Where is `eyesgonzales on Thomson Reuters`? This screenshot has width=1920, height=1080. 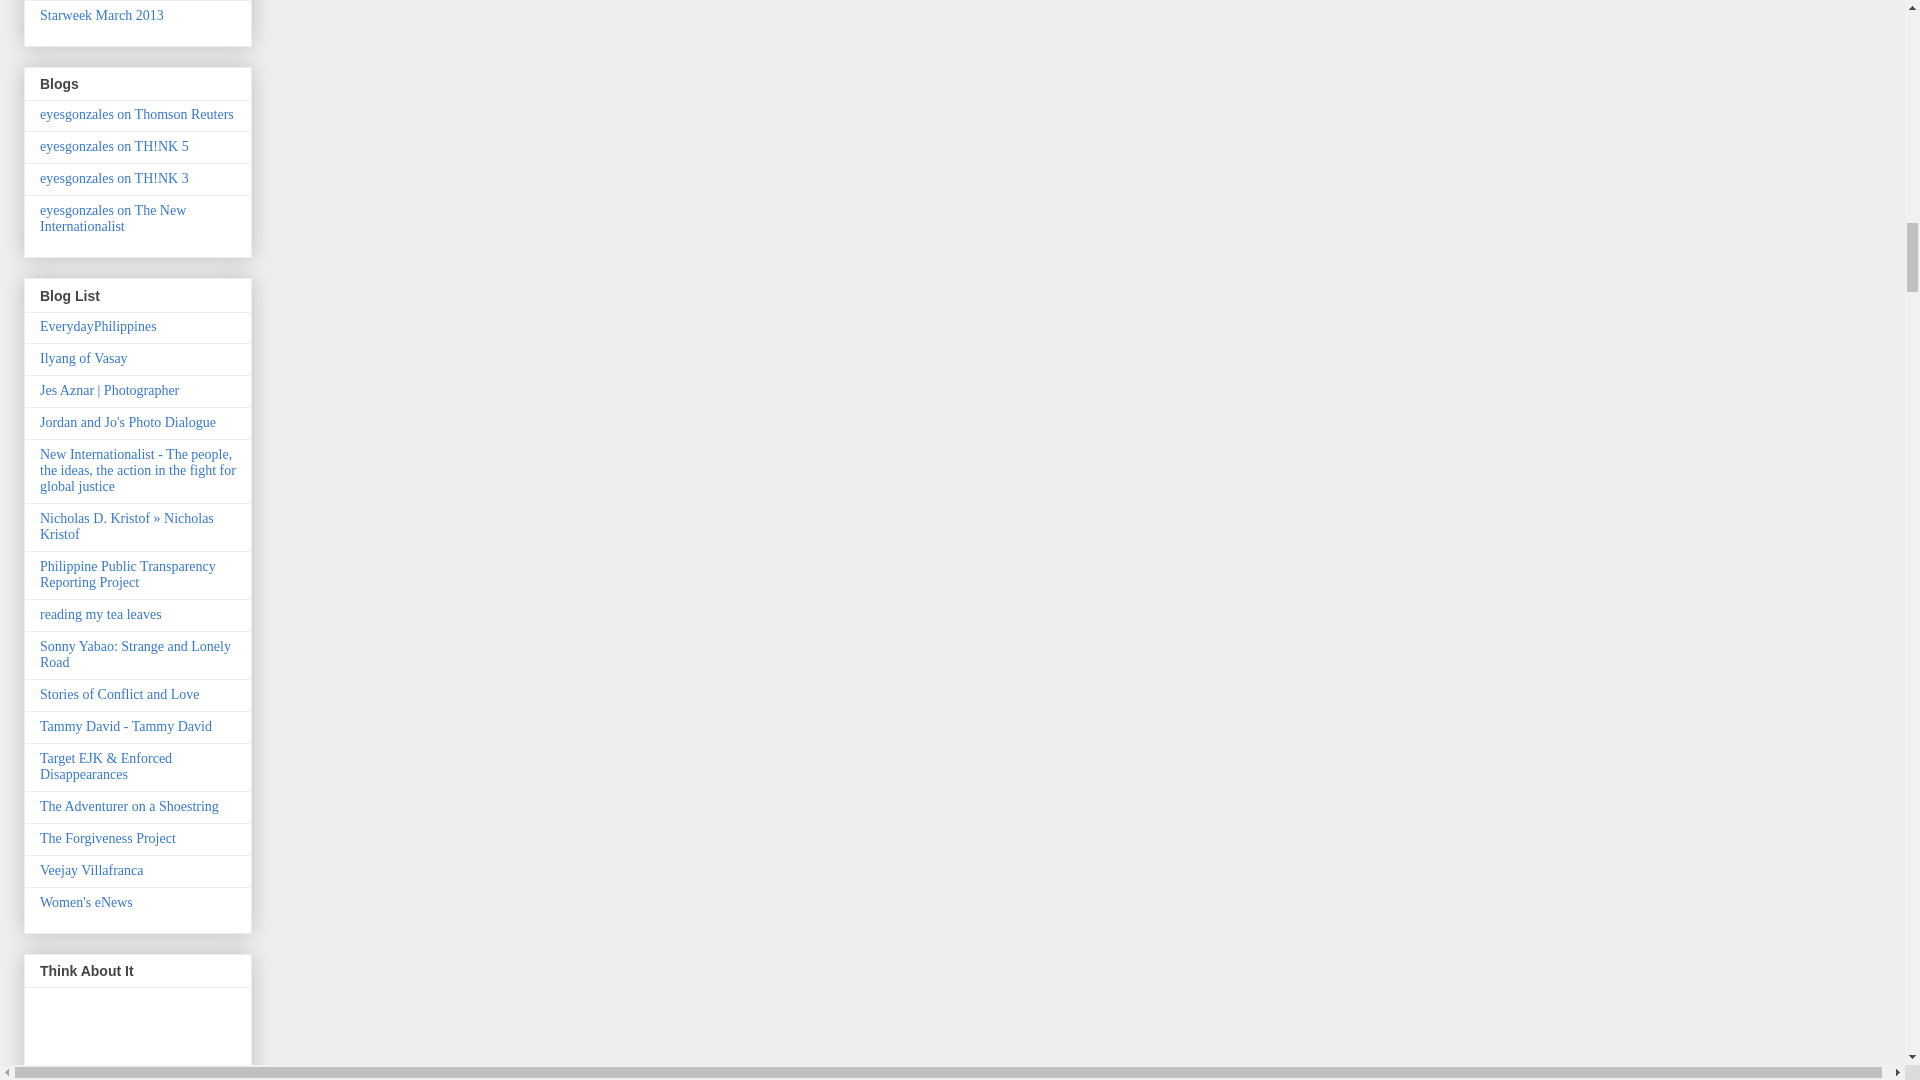 eyesgonzales on Thomson Reuters is located at coordinates (137, 114).